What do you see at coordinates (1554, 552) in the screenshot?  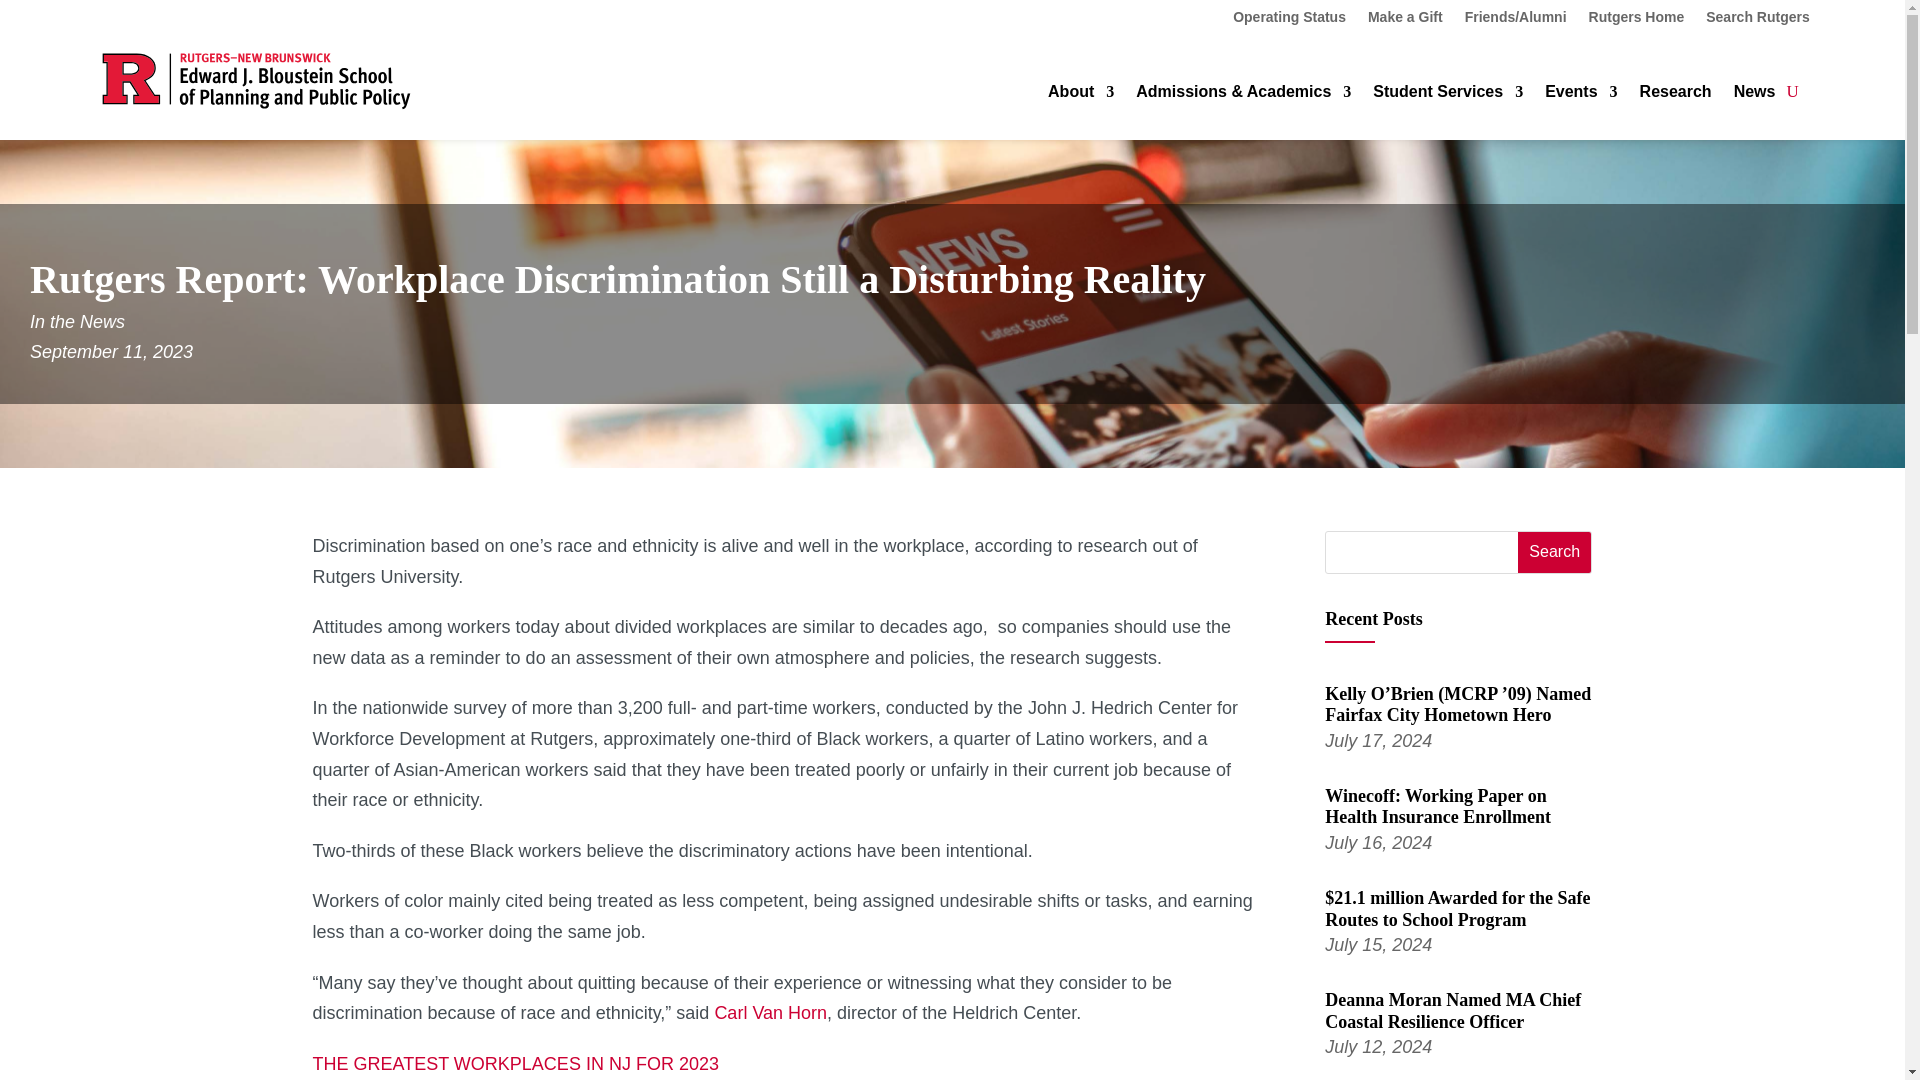 I see `Search` at bounding box center [1554, 552].